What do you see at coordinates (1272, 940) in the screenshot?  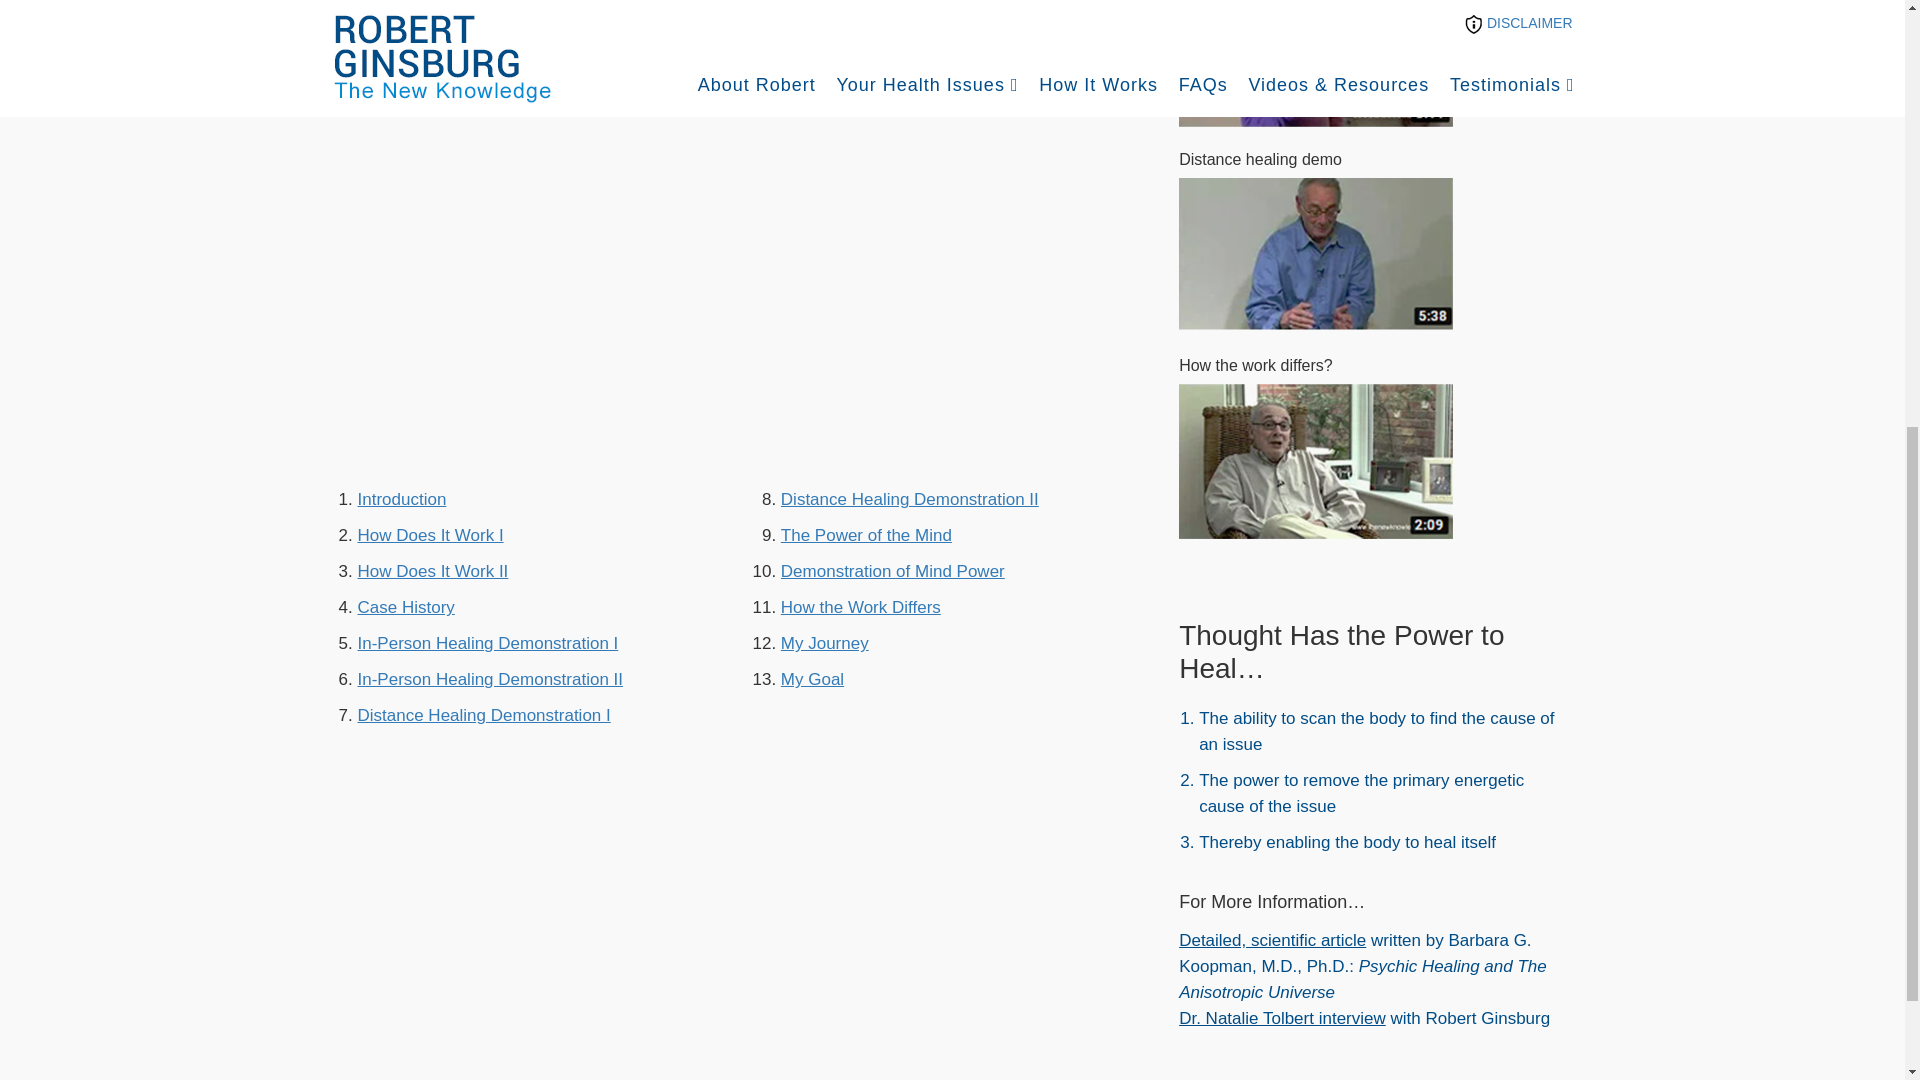 I see `Detailed, scientific article` at bounding box center [1272, 940].